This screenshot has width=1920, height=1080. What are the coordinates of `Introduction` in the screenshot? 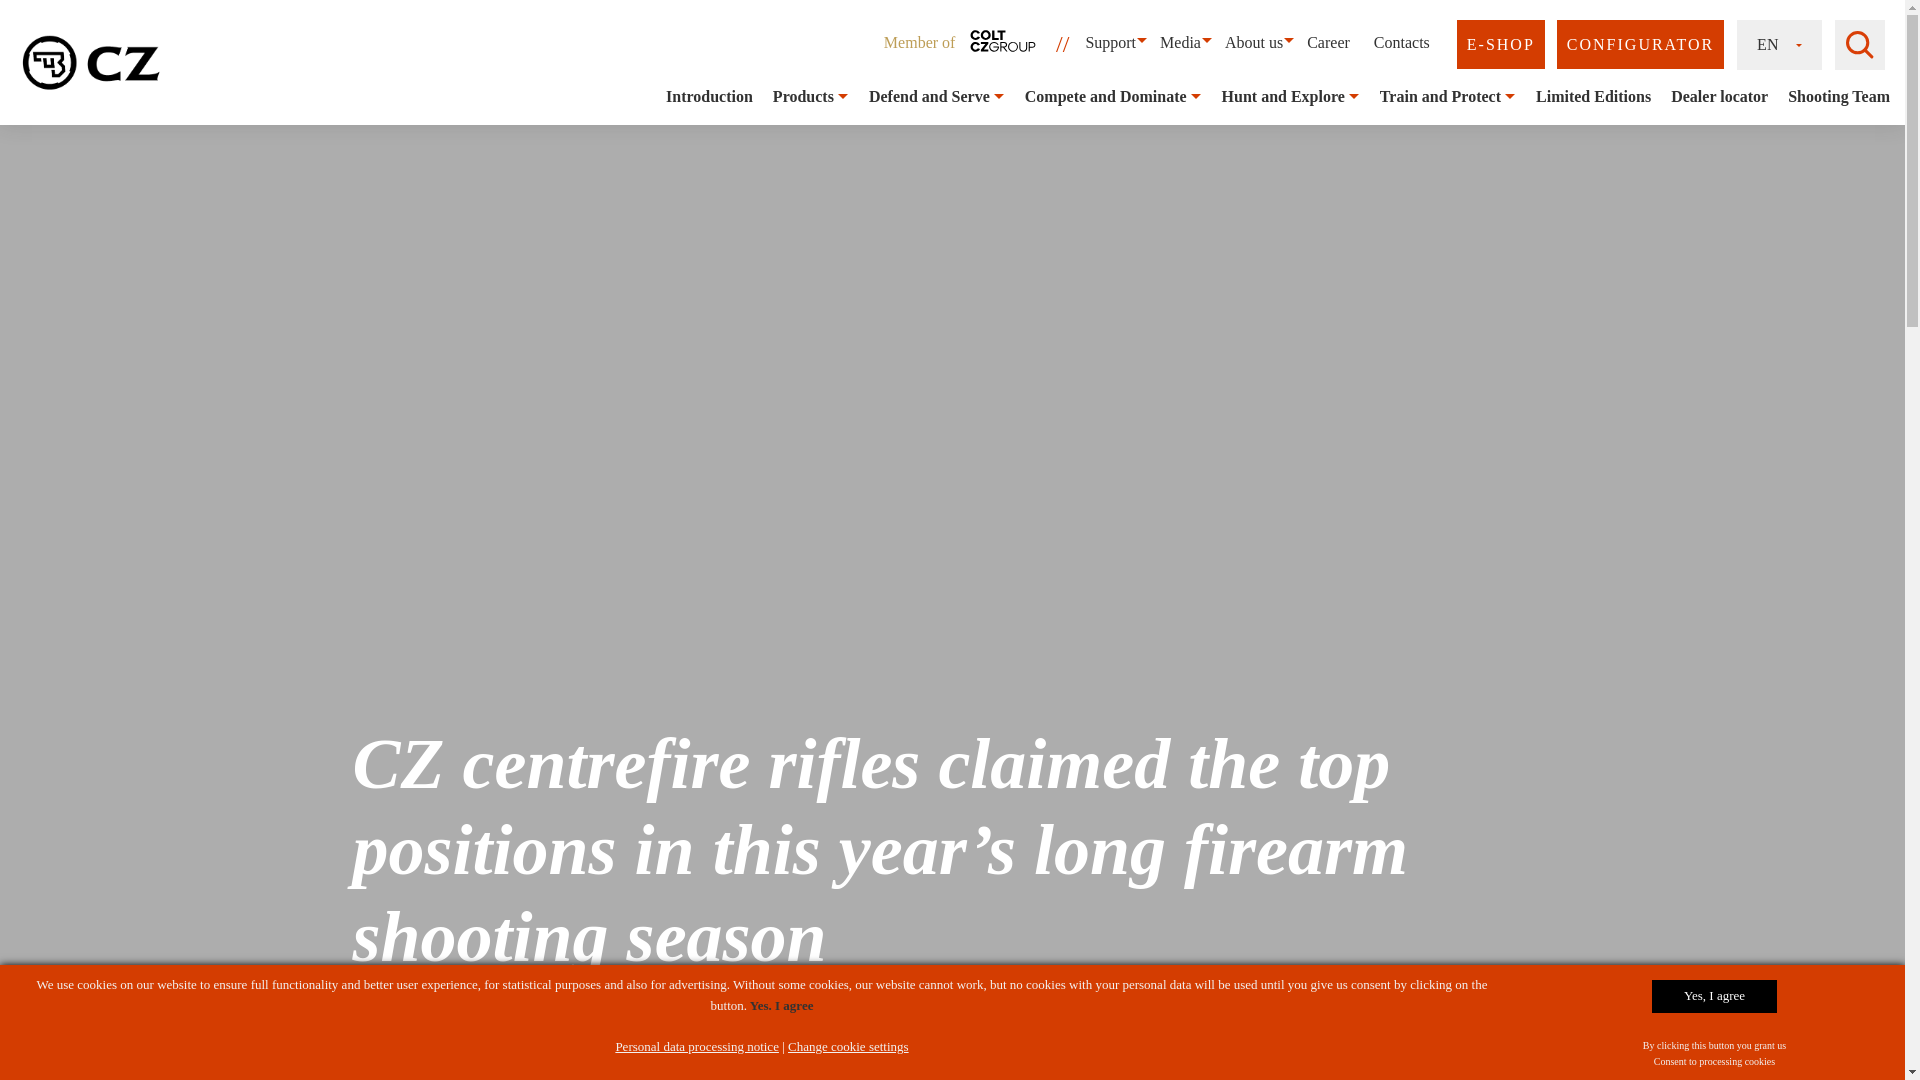 It's located at (709, 96).